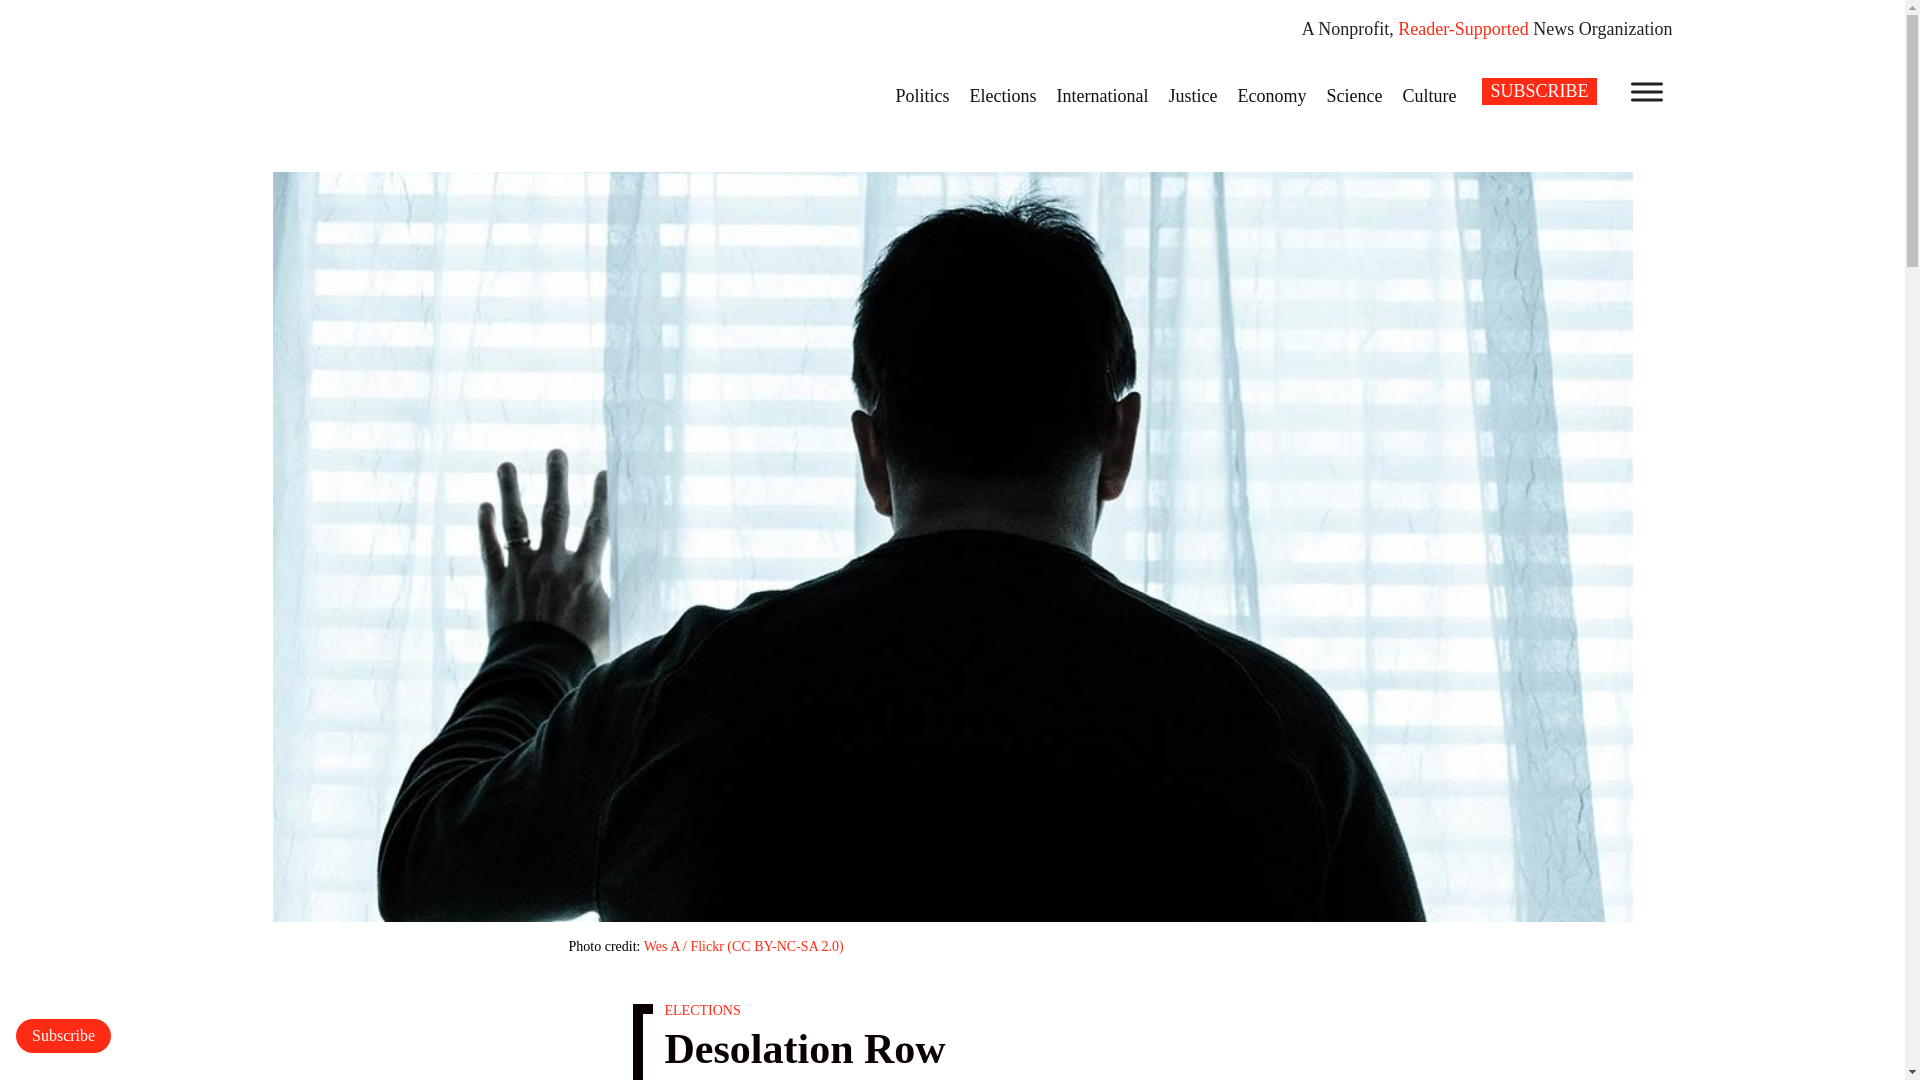 The image size is (1920, 1080). What do you see at coordinates (63, 1036) in the screenshot?
I see `Subscribe` at bounding box center [63, 1036].